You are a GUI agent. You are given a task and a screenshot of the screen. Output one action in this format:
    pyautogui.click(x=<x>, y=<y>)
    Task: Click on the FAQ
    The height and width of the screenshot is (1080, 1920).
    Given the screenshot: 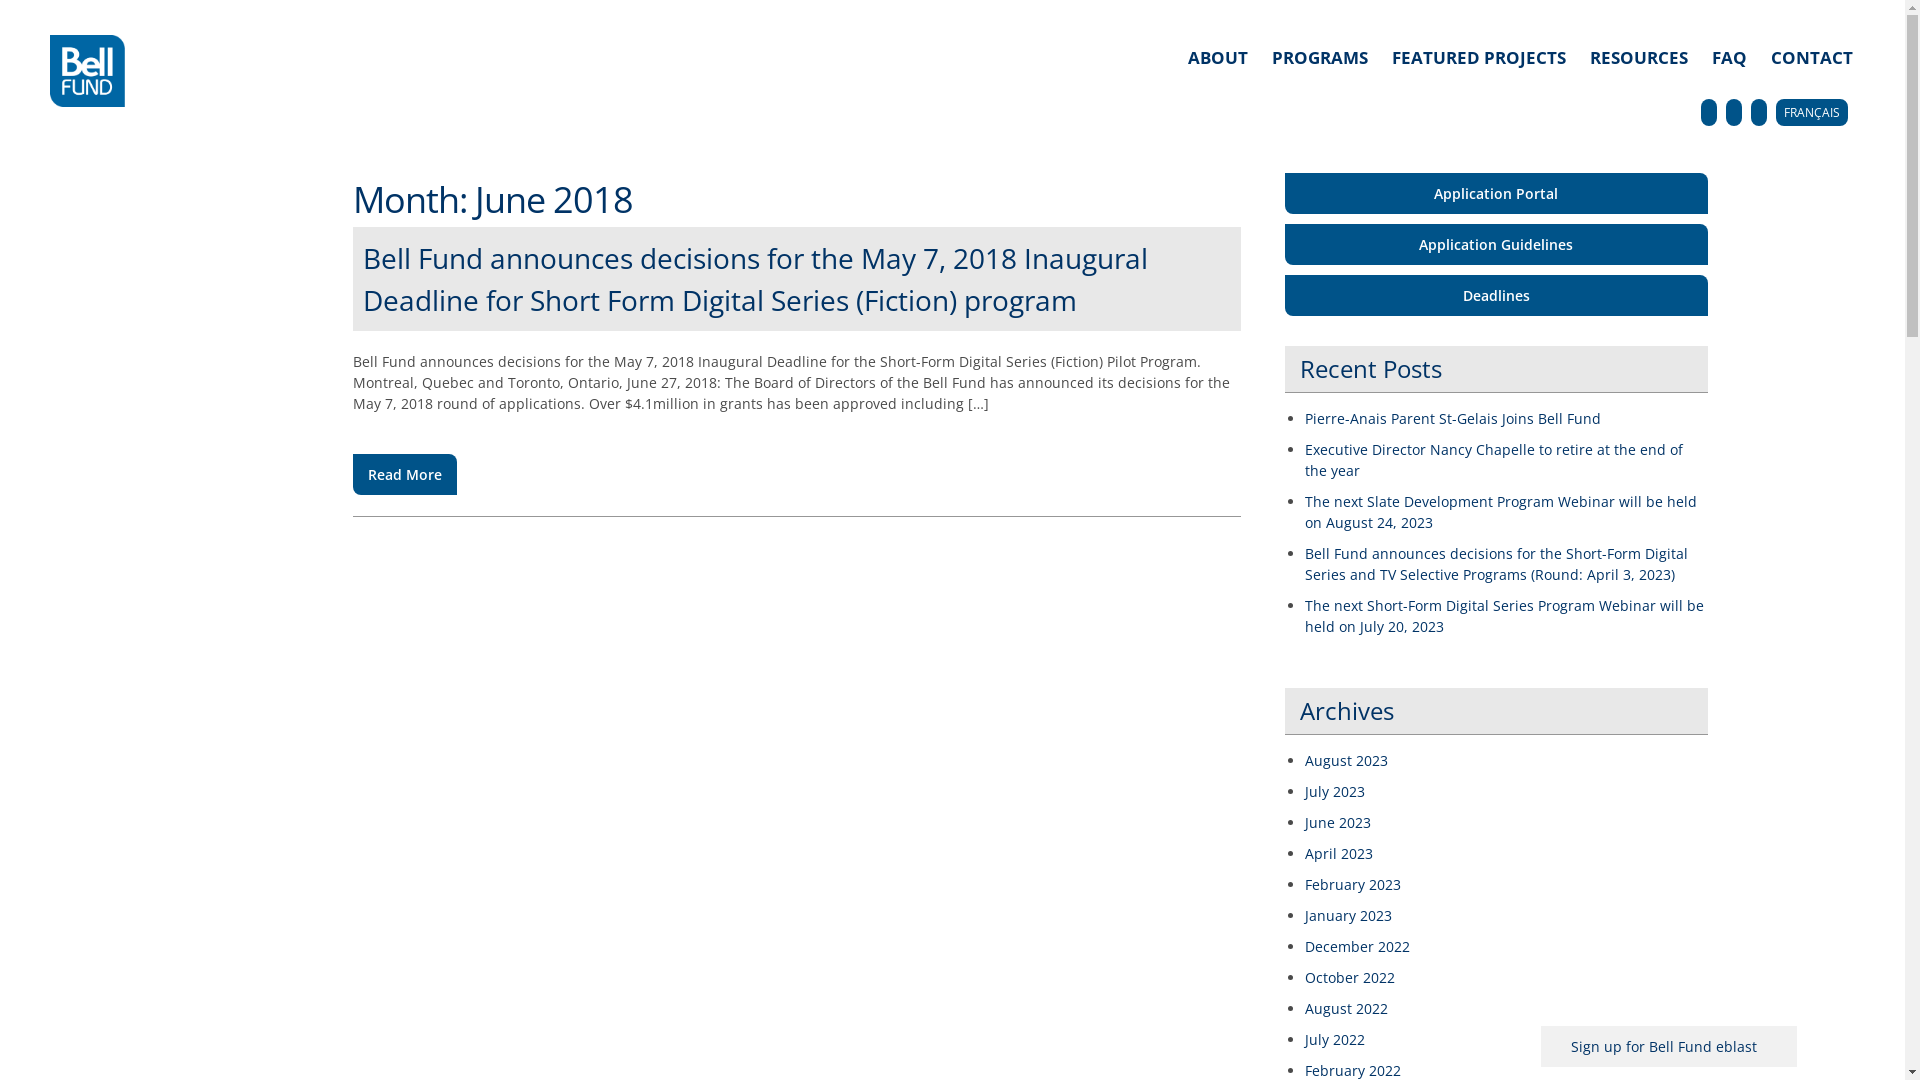 What is the action you would take?
    pyautogui.click(x=1730, y=58)
    